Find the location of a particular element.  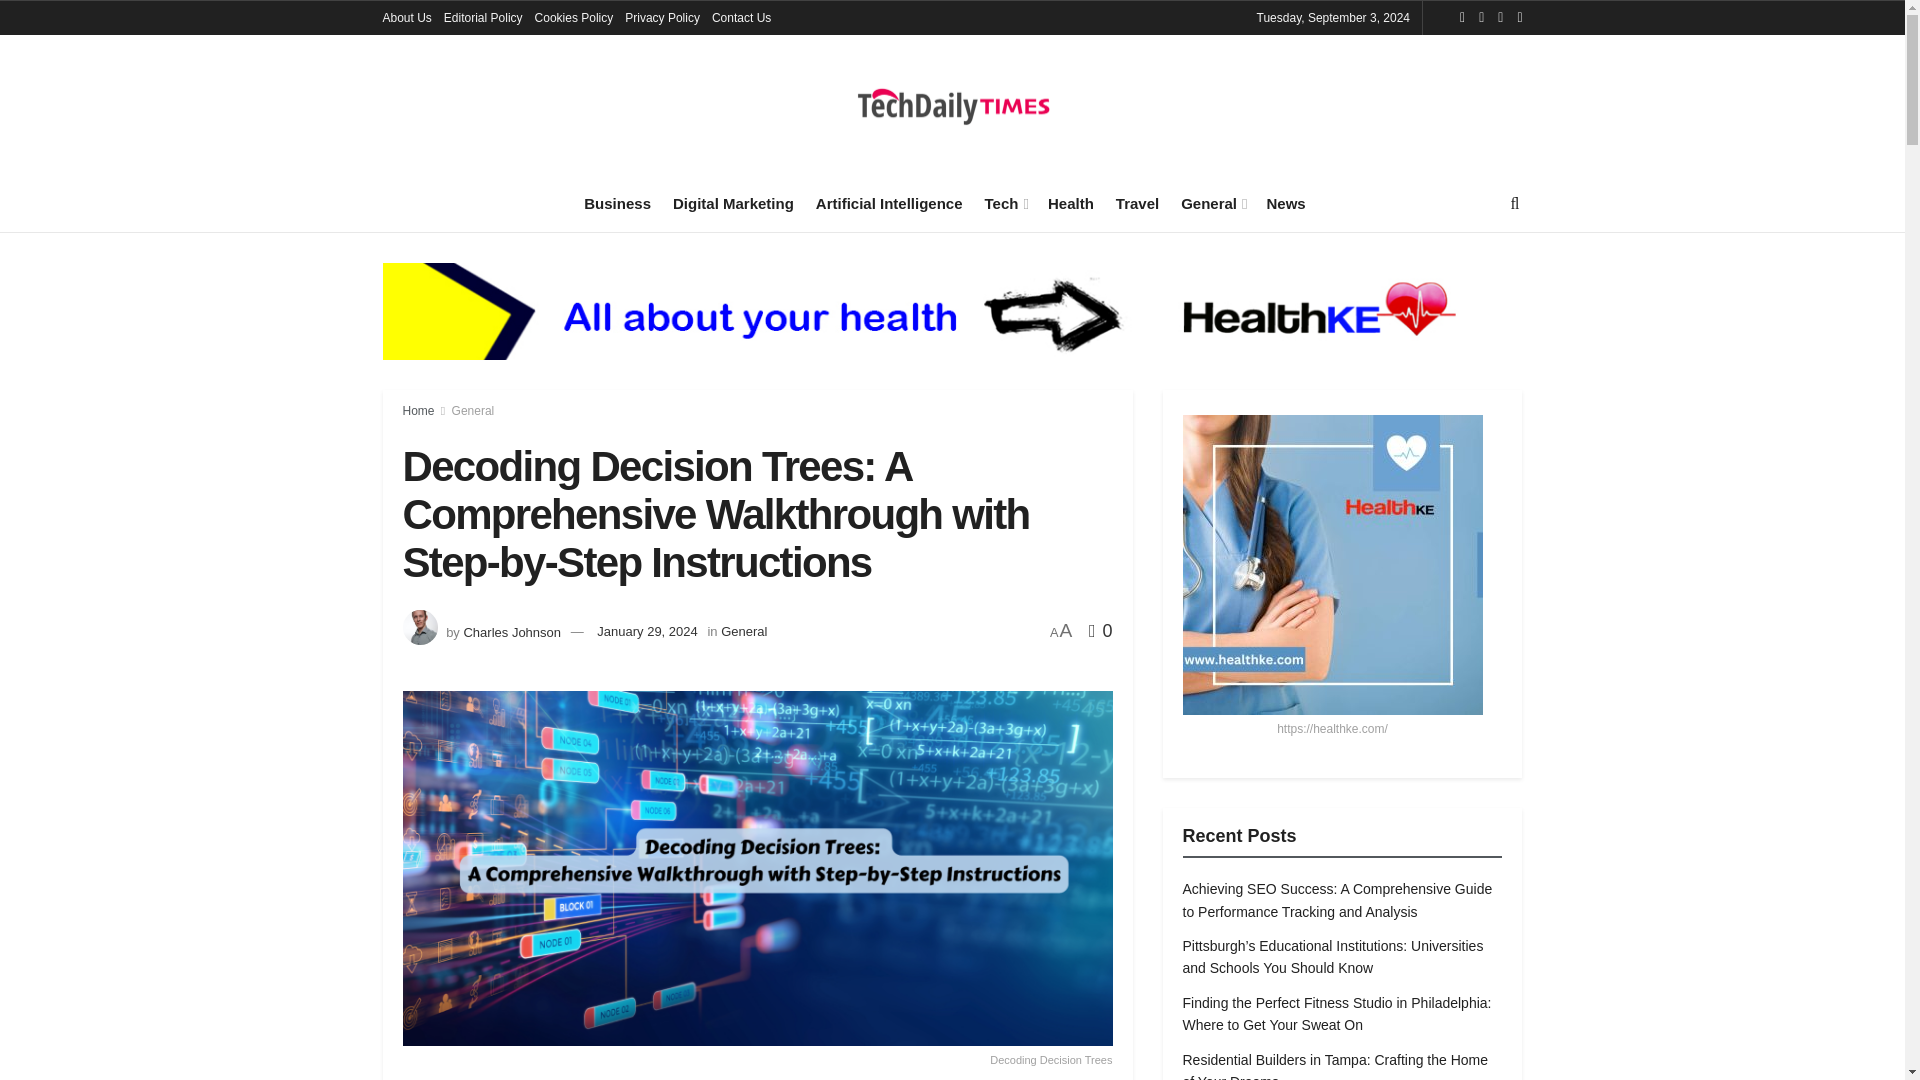

Business is located at coordinates (616, 203).